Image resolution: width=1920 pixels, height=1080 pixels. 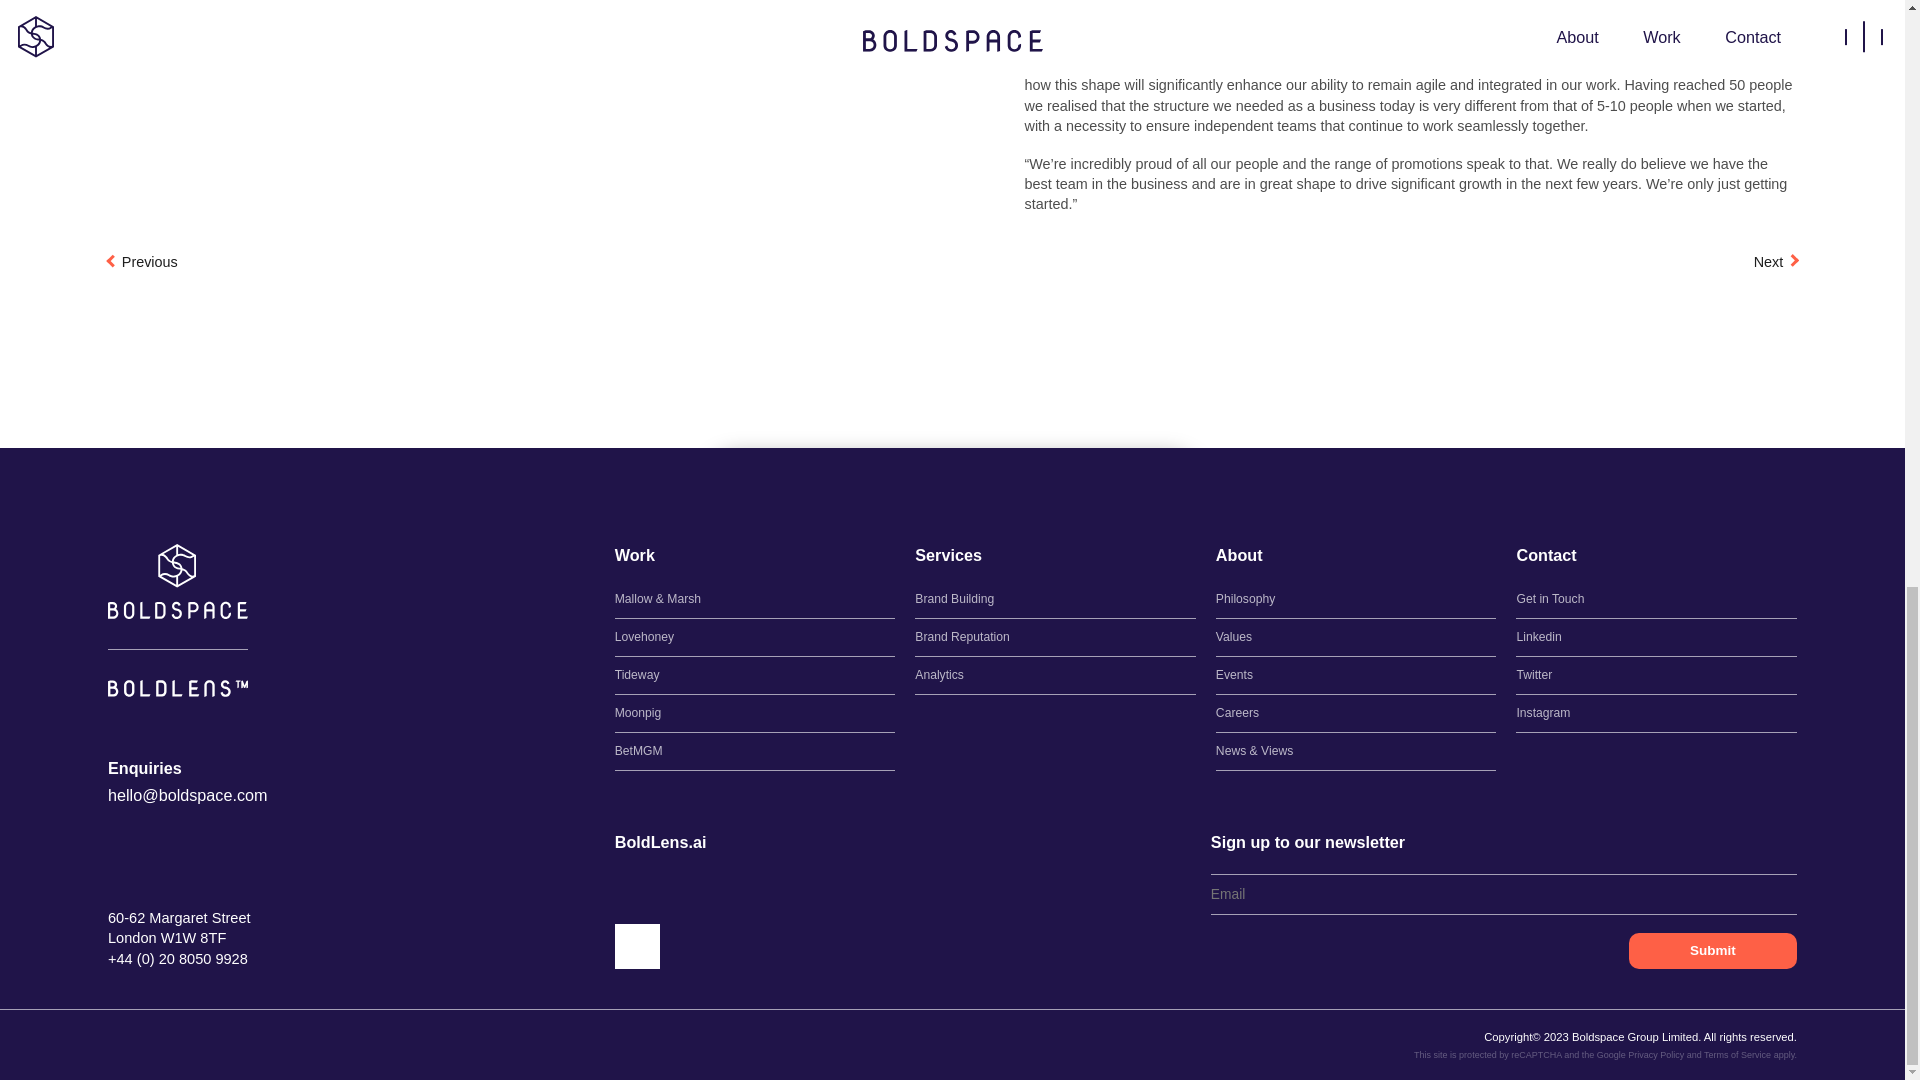 I want to click on Tideway, so click(x=755, y=675).